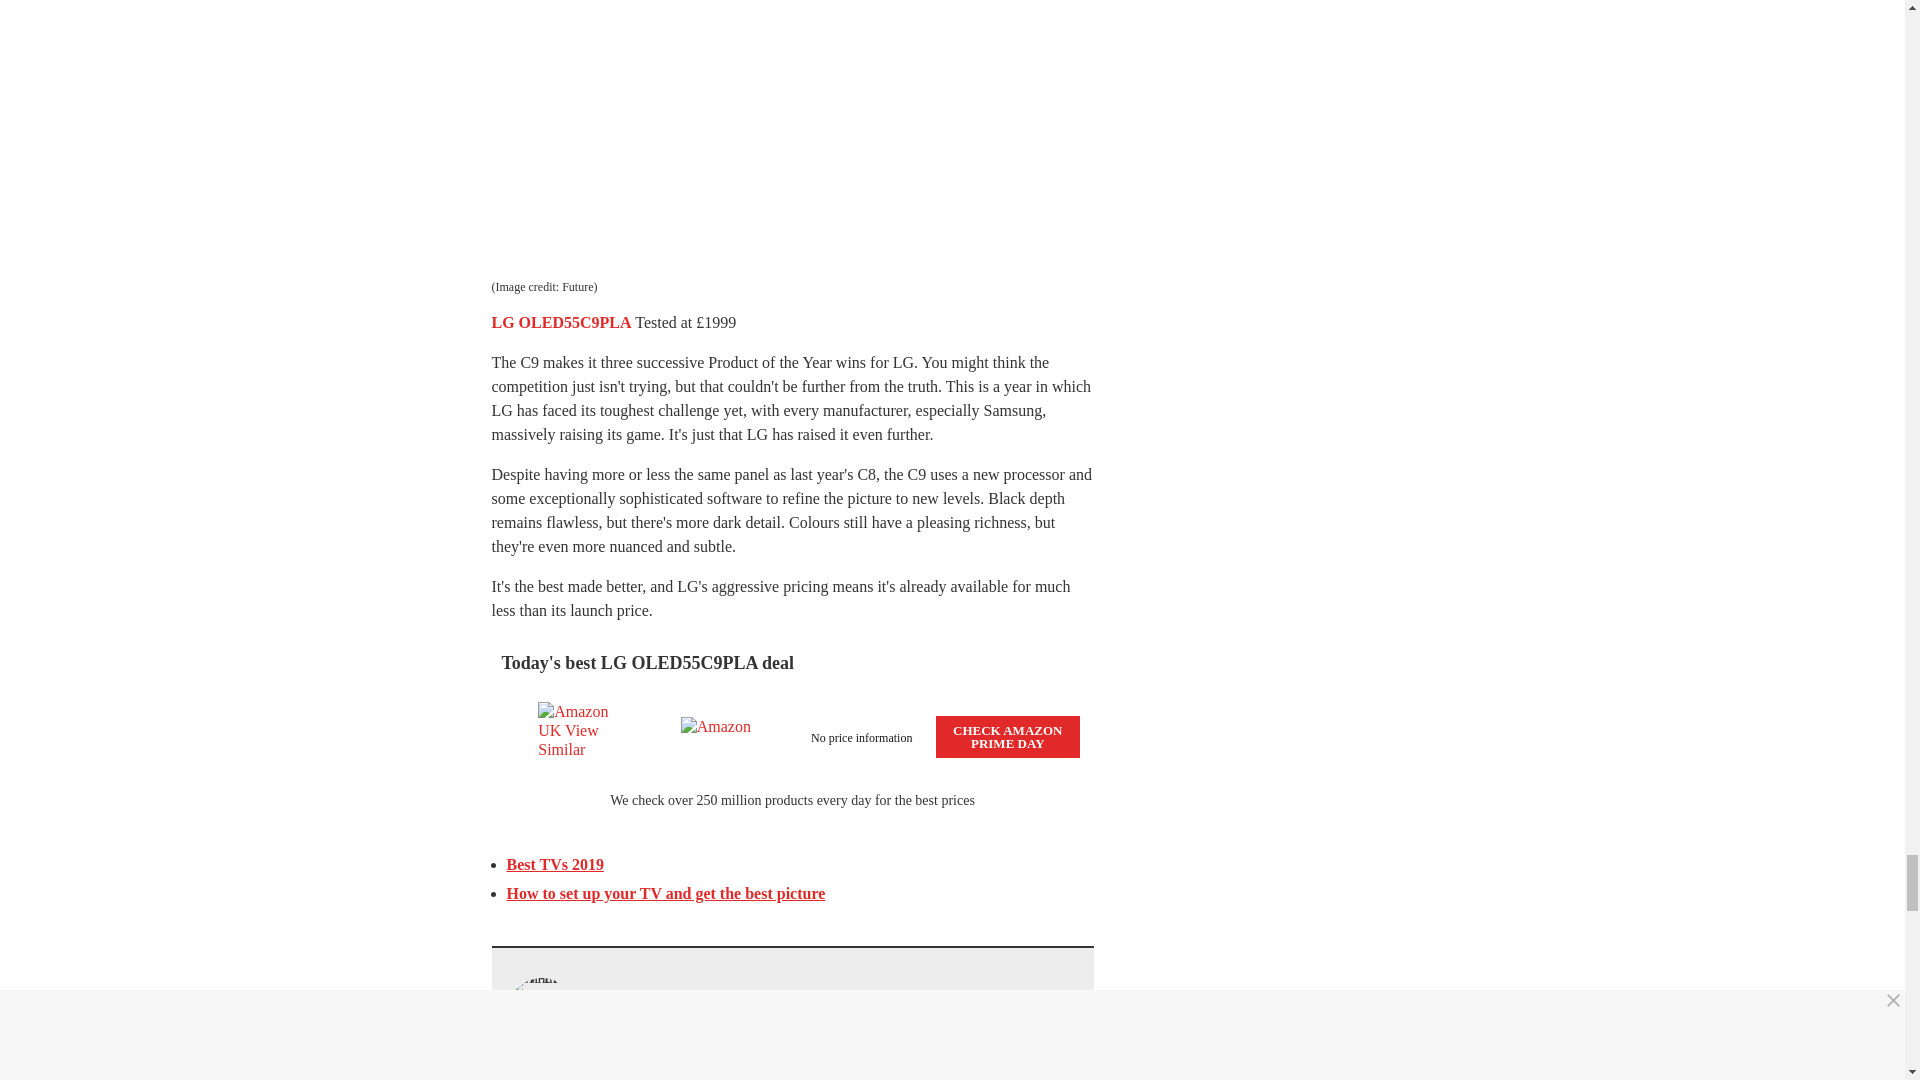  I want to click on Amazon UK View Similar, so click(576, 737).